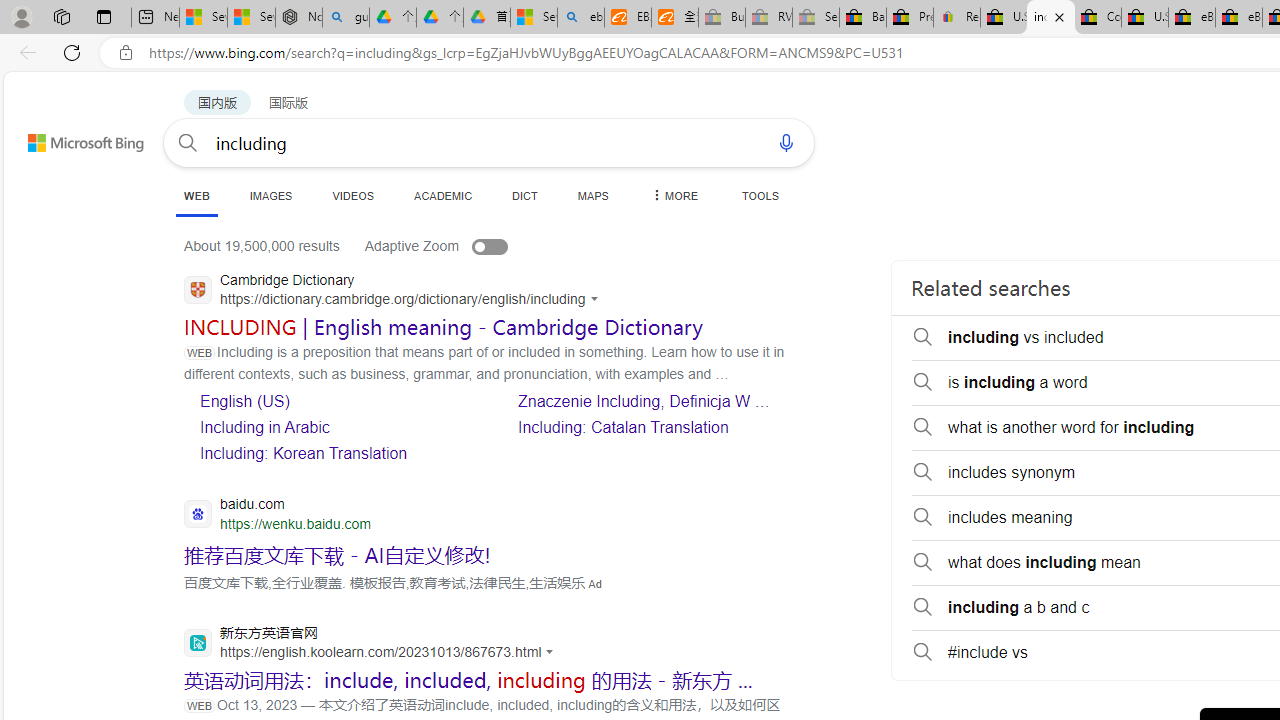 This screenshot has width=1280, height=720. I want to click on Including in Arabic, so click(336, 426).